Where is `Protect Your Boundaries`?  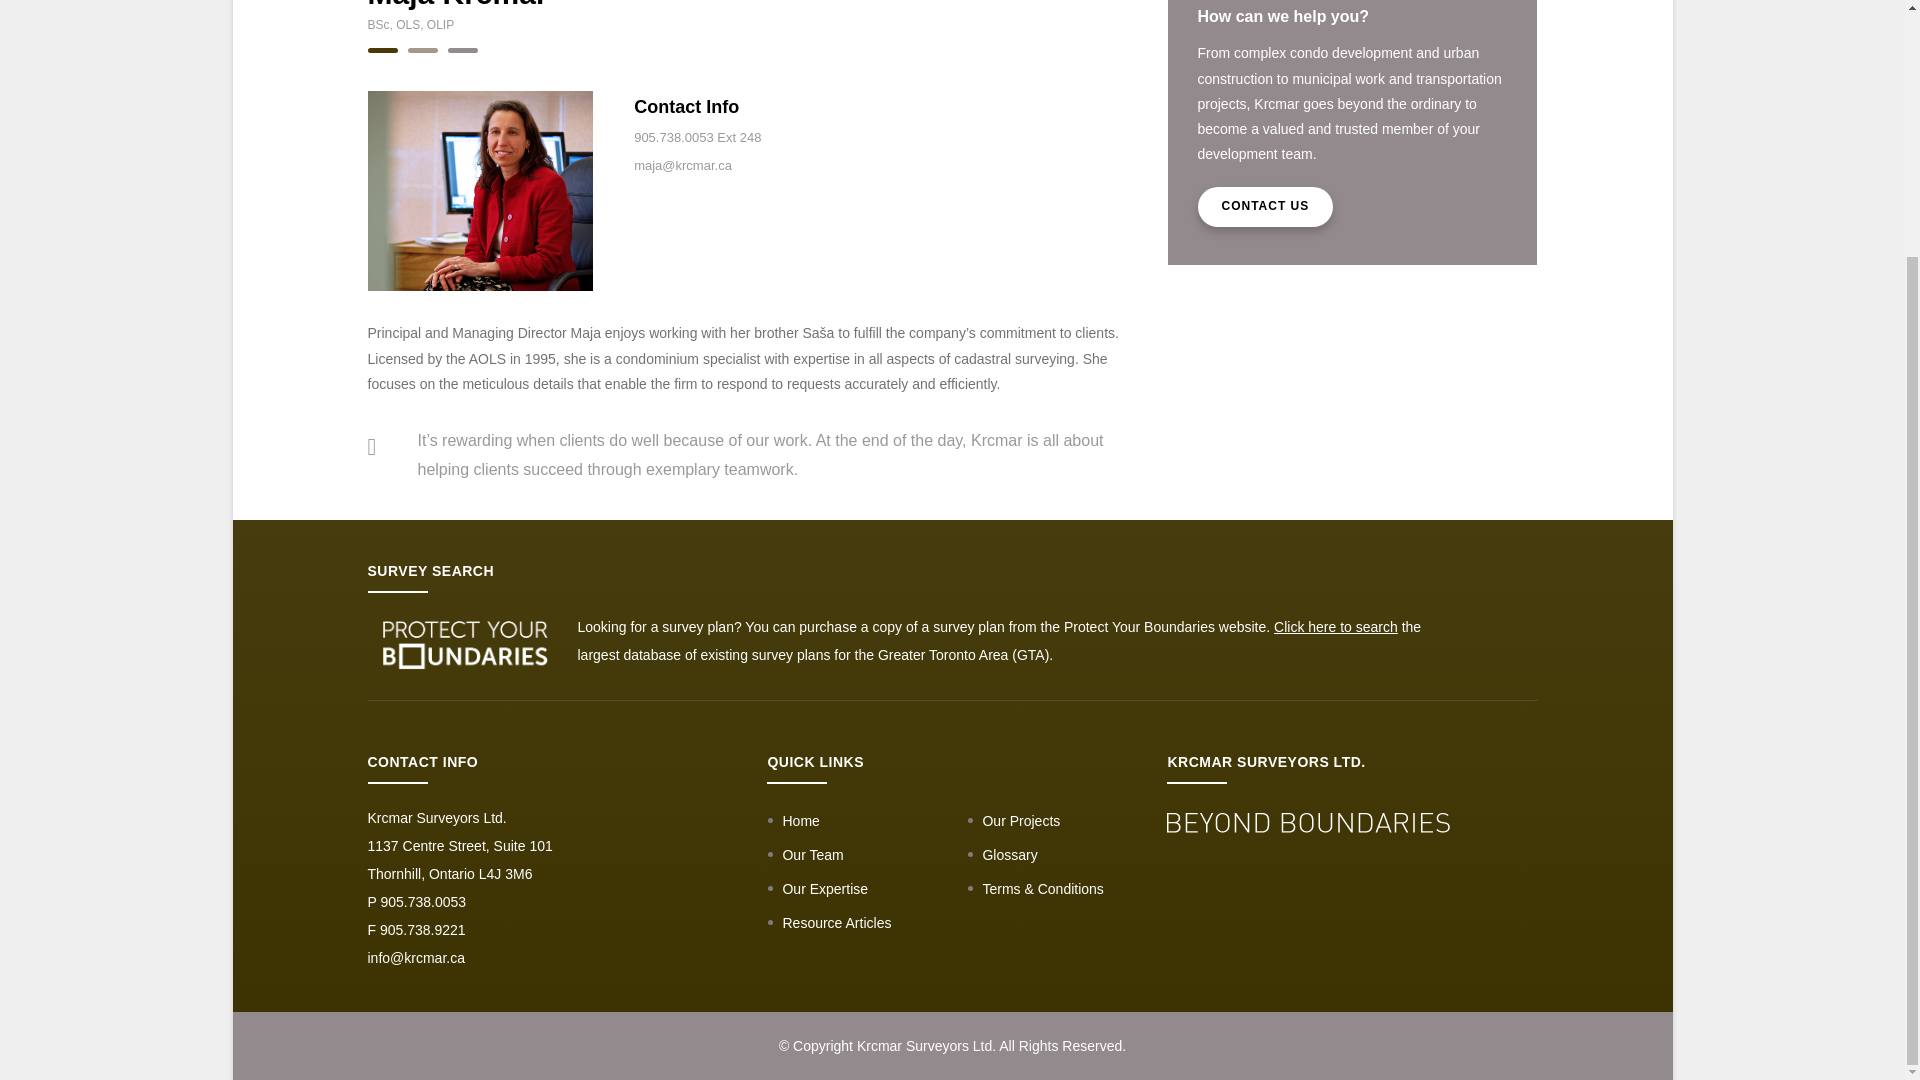
Protect Your Boundaries is located at coordinates (1139, 625).